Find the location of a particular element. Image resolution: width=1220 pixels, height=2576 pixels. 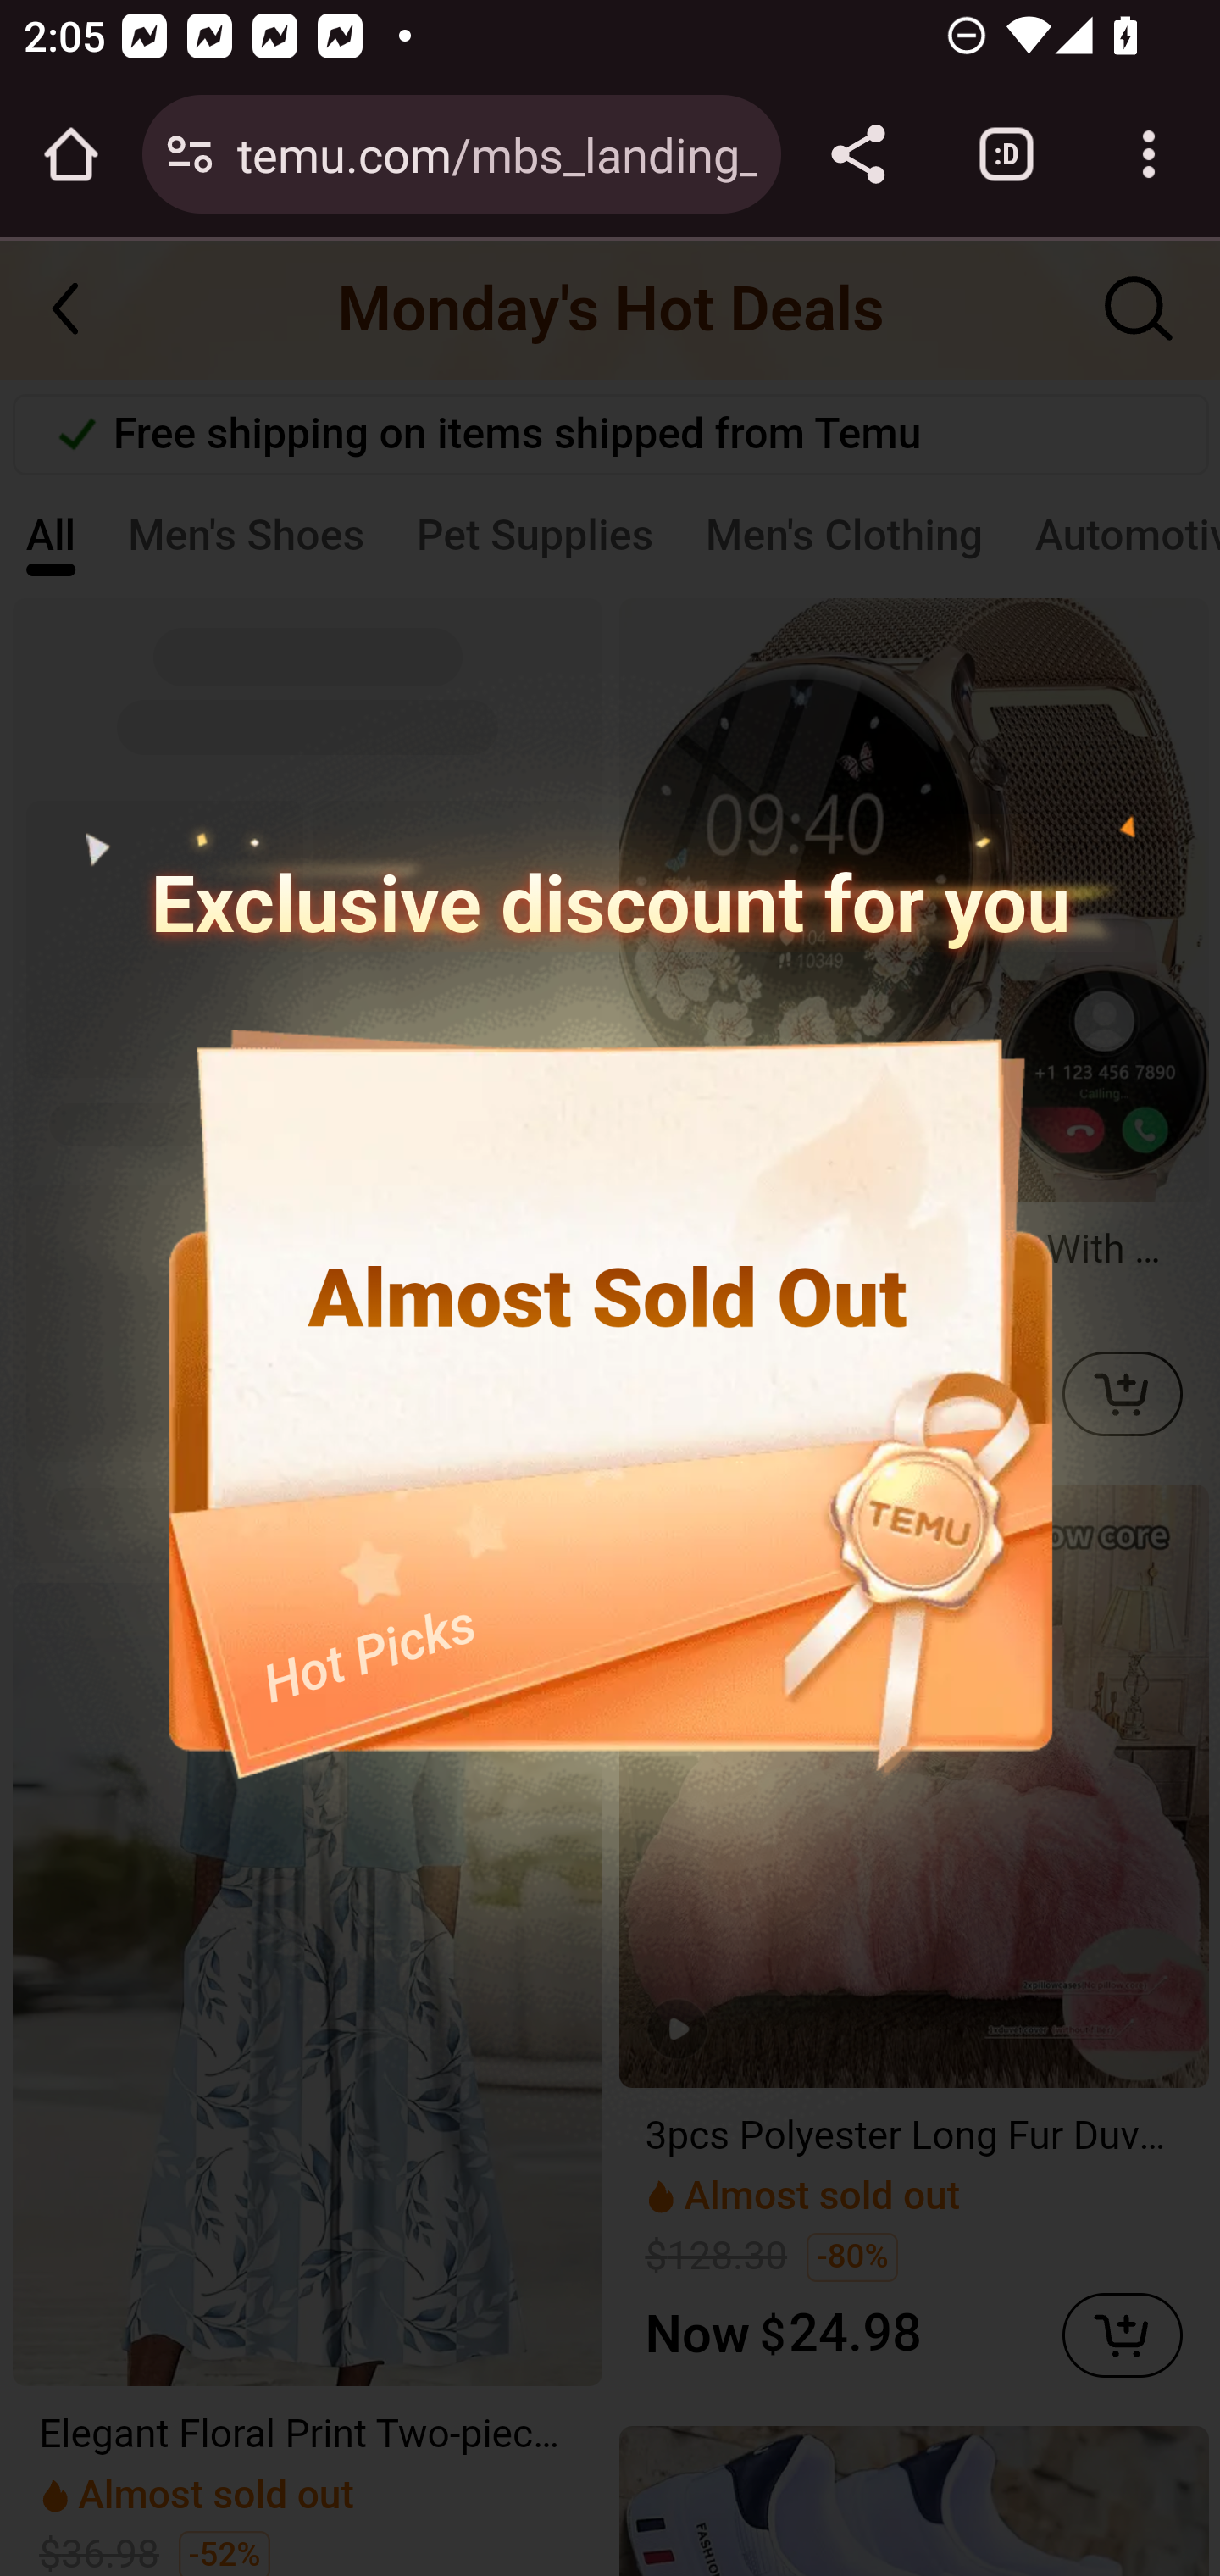

Switch or close tabs is located at coordinates (1006, 154).